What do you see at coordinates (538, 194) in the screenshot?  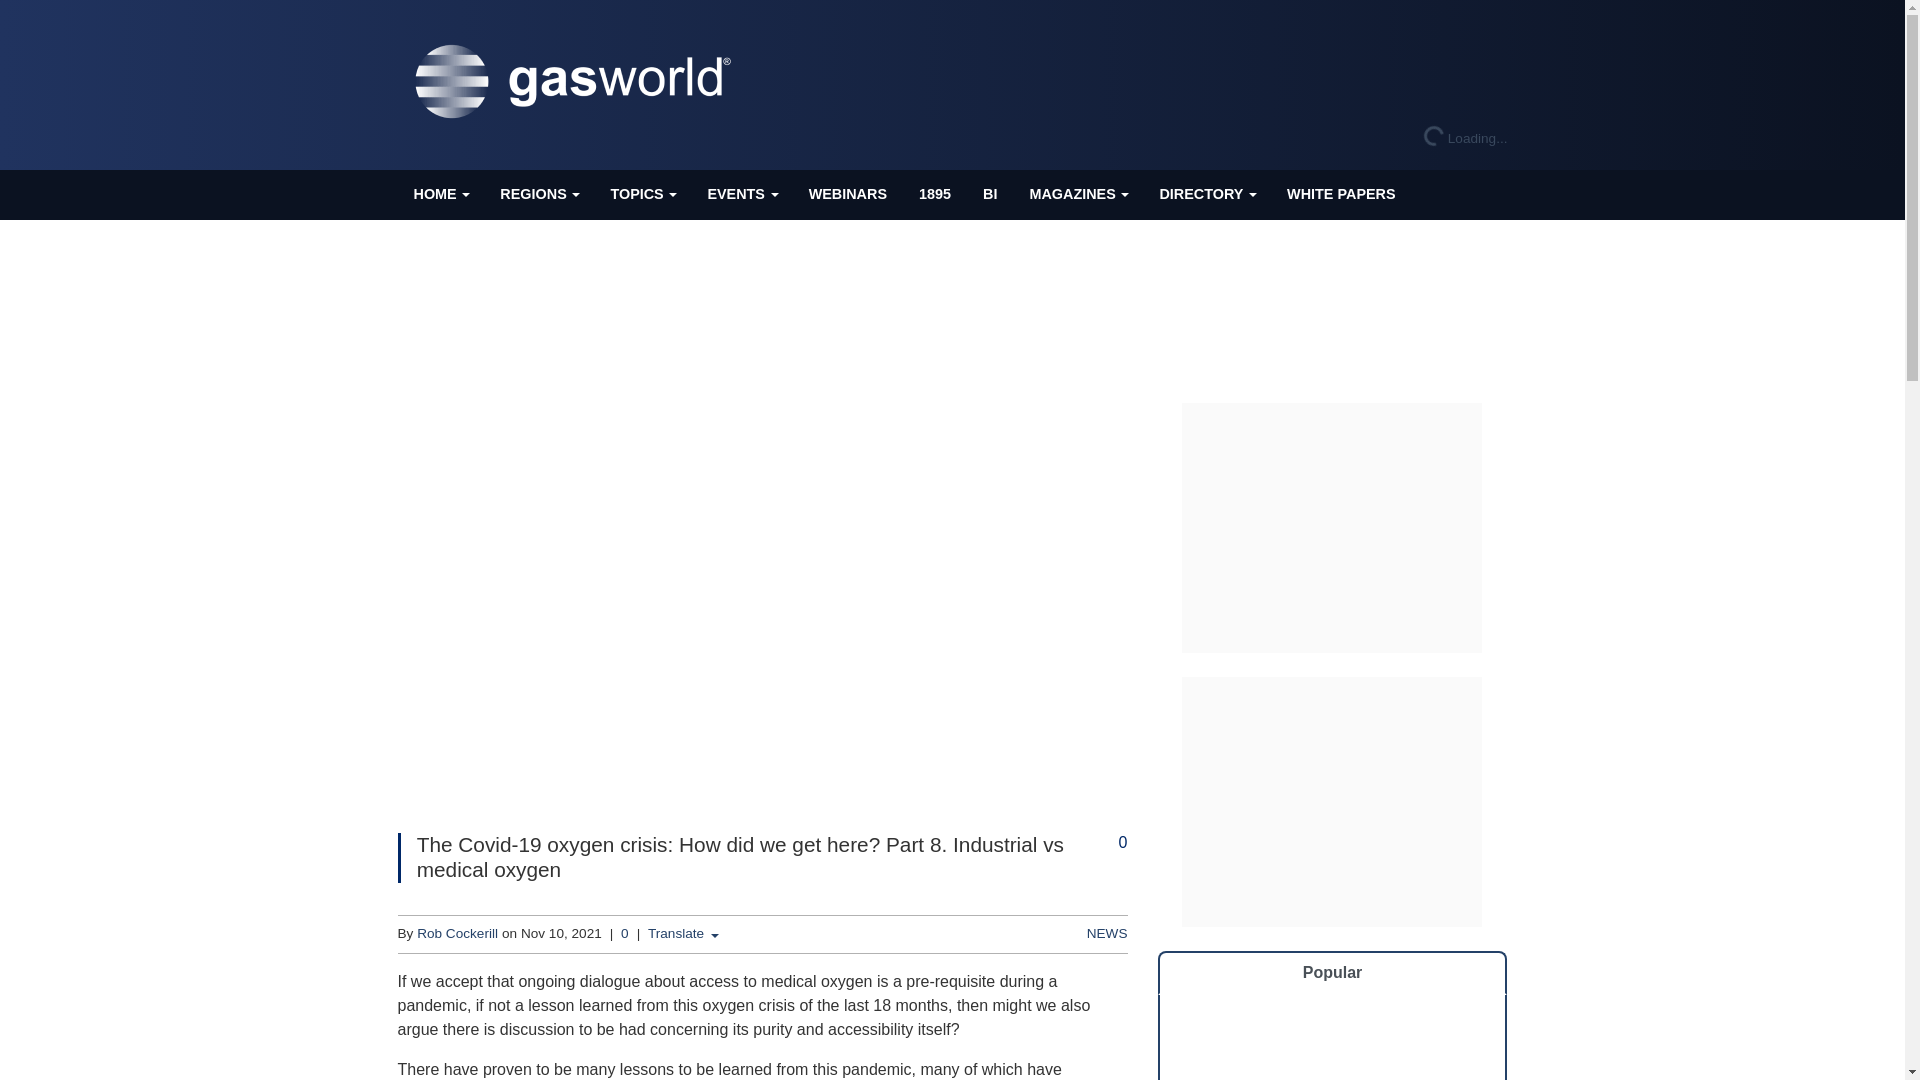 I see `Regions` at bounding box center [538, 194].